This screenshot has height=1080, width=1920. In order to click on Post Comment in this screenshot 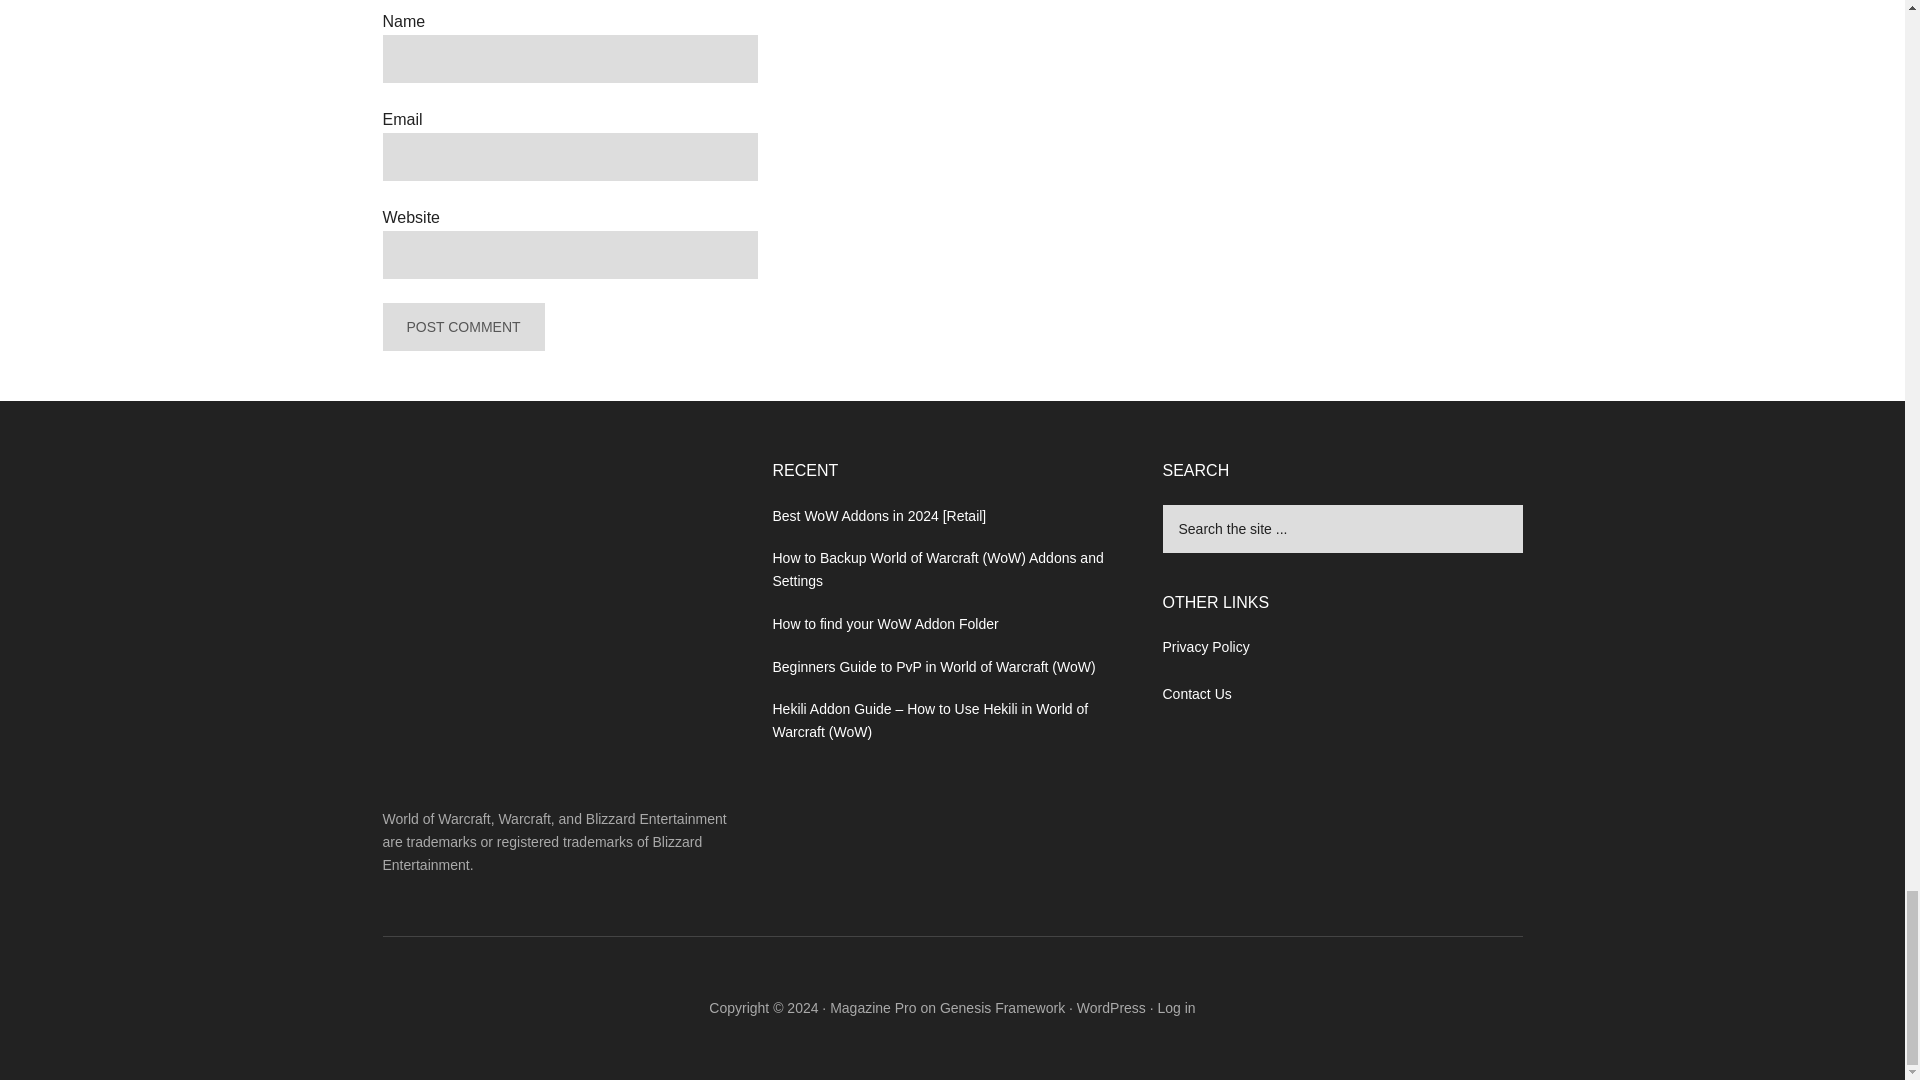, I will do `click(462, 327)`.